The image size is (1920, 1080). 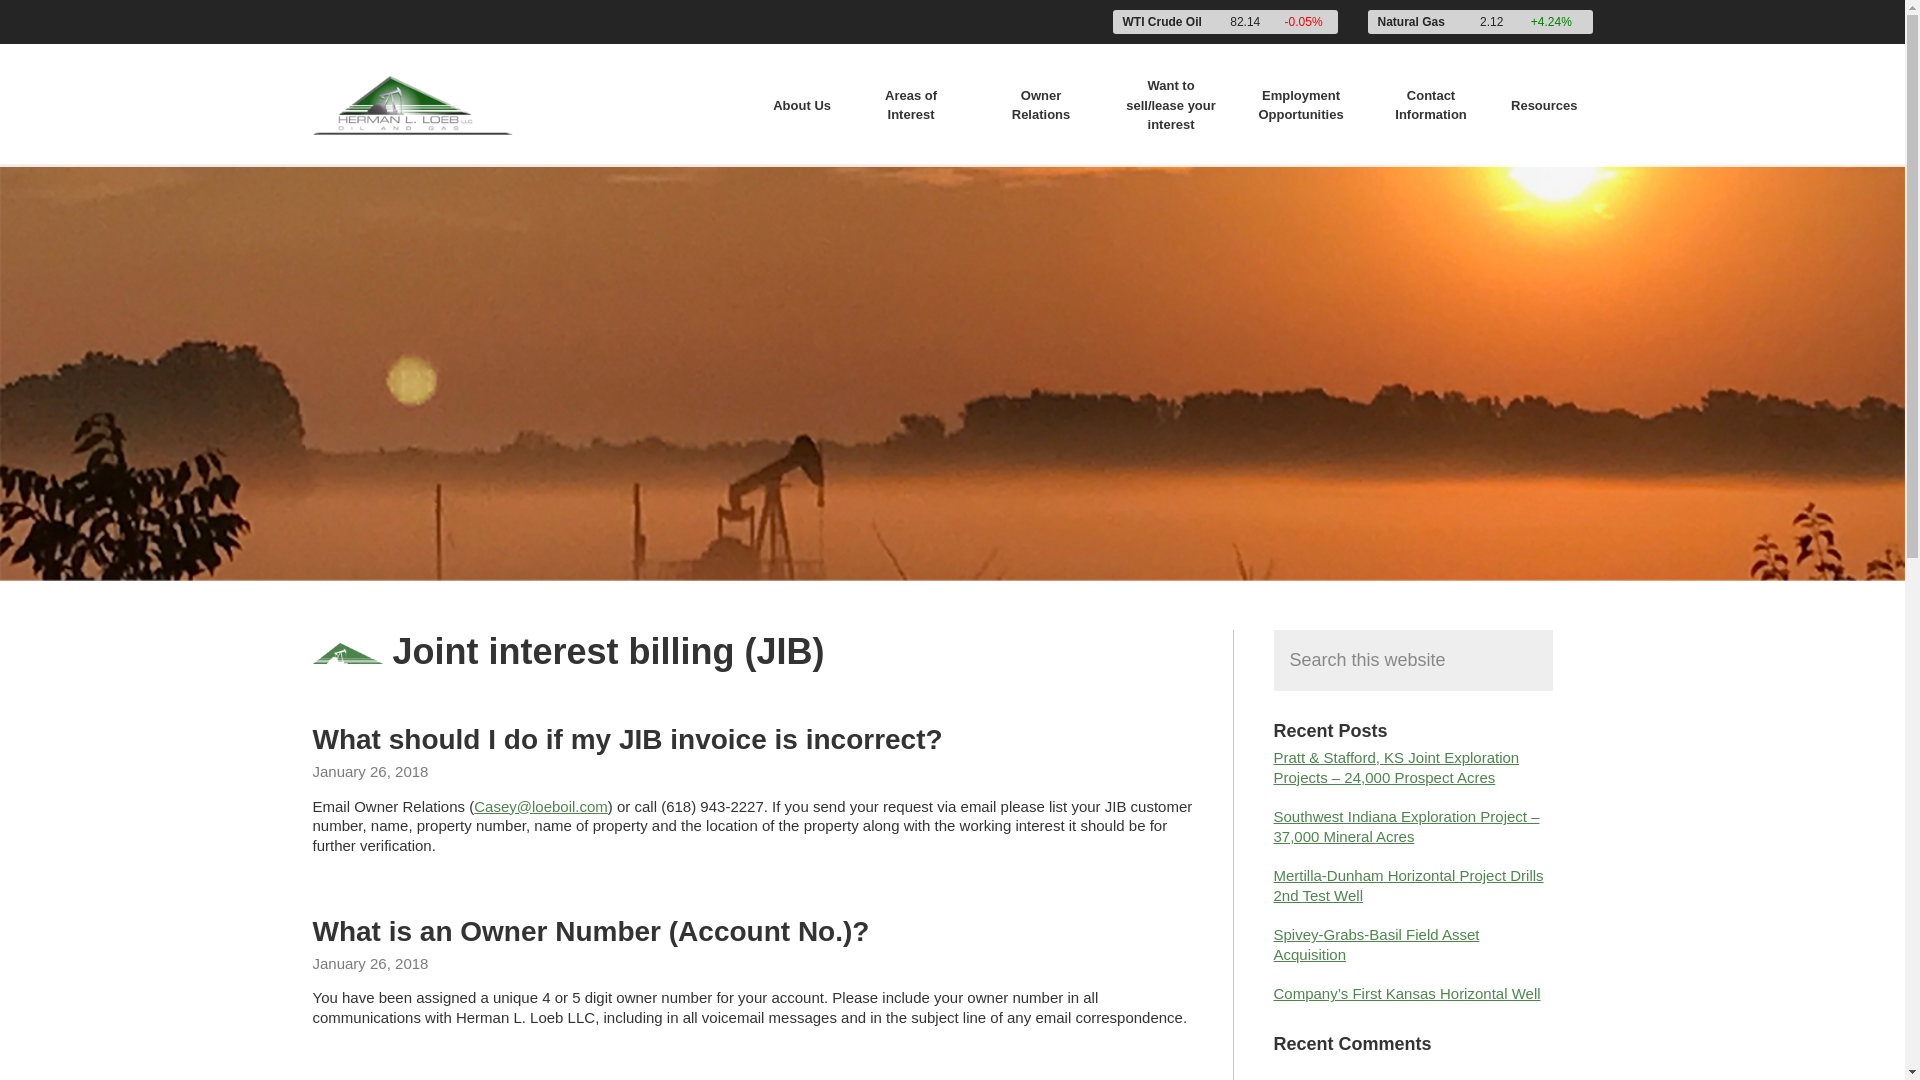 What do you see at coordinates (626, 738) in the screenshot?
I see `What should I do if my JIB invoice is incorrect?` at bounding box center [626, 738].